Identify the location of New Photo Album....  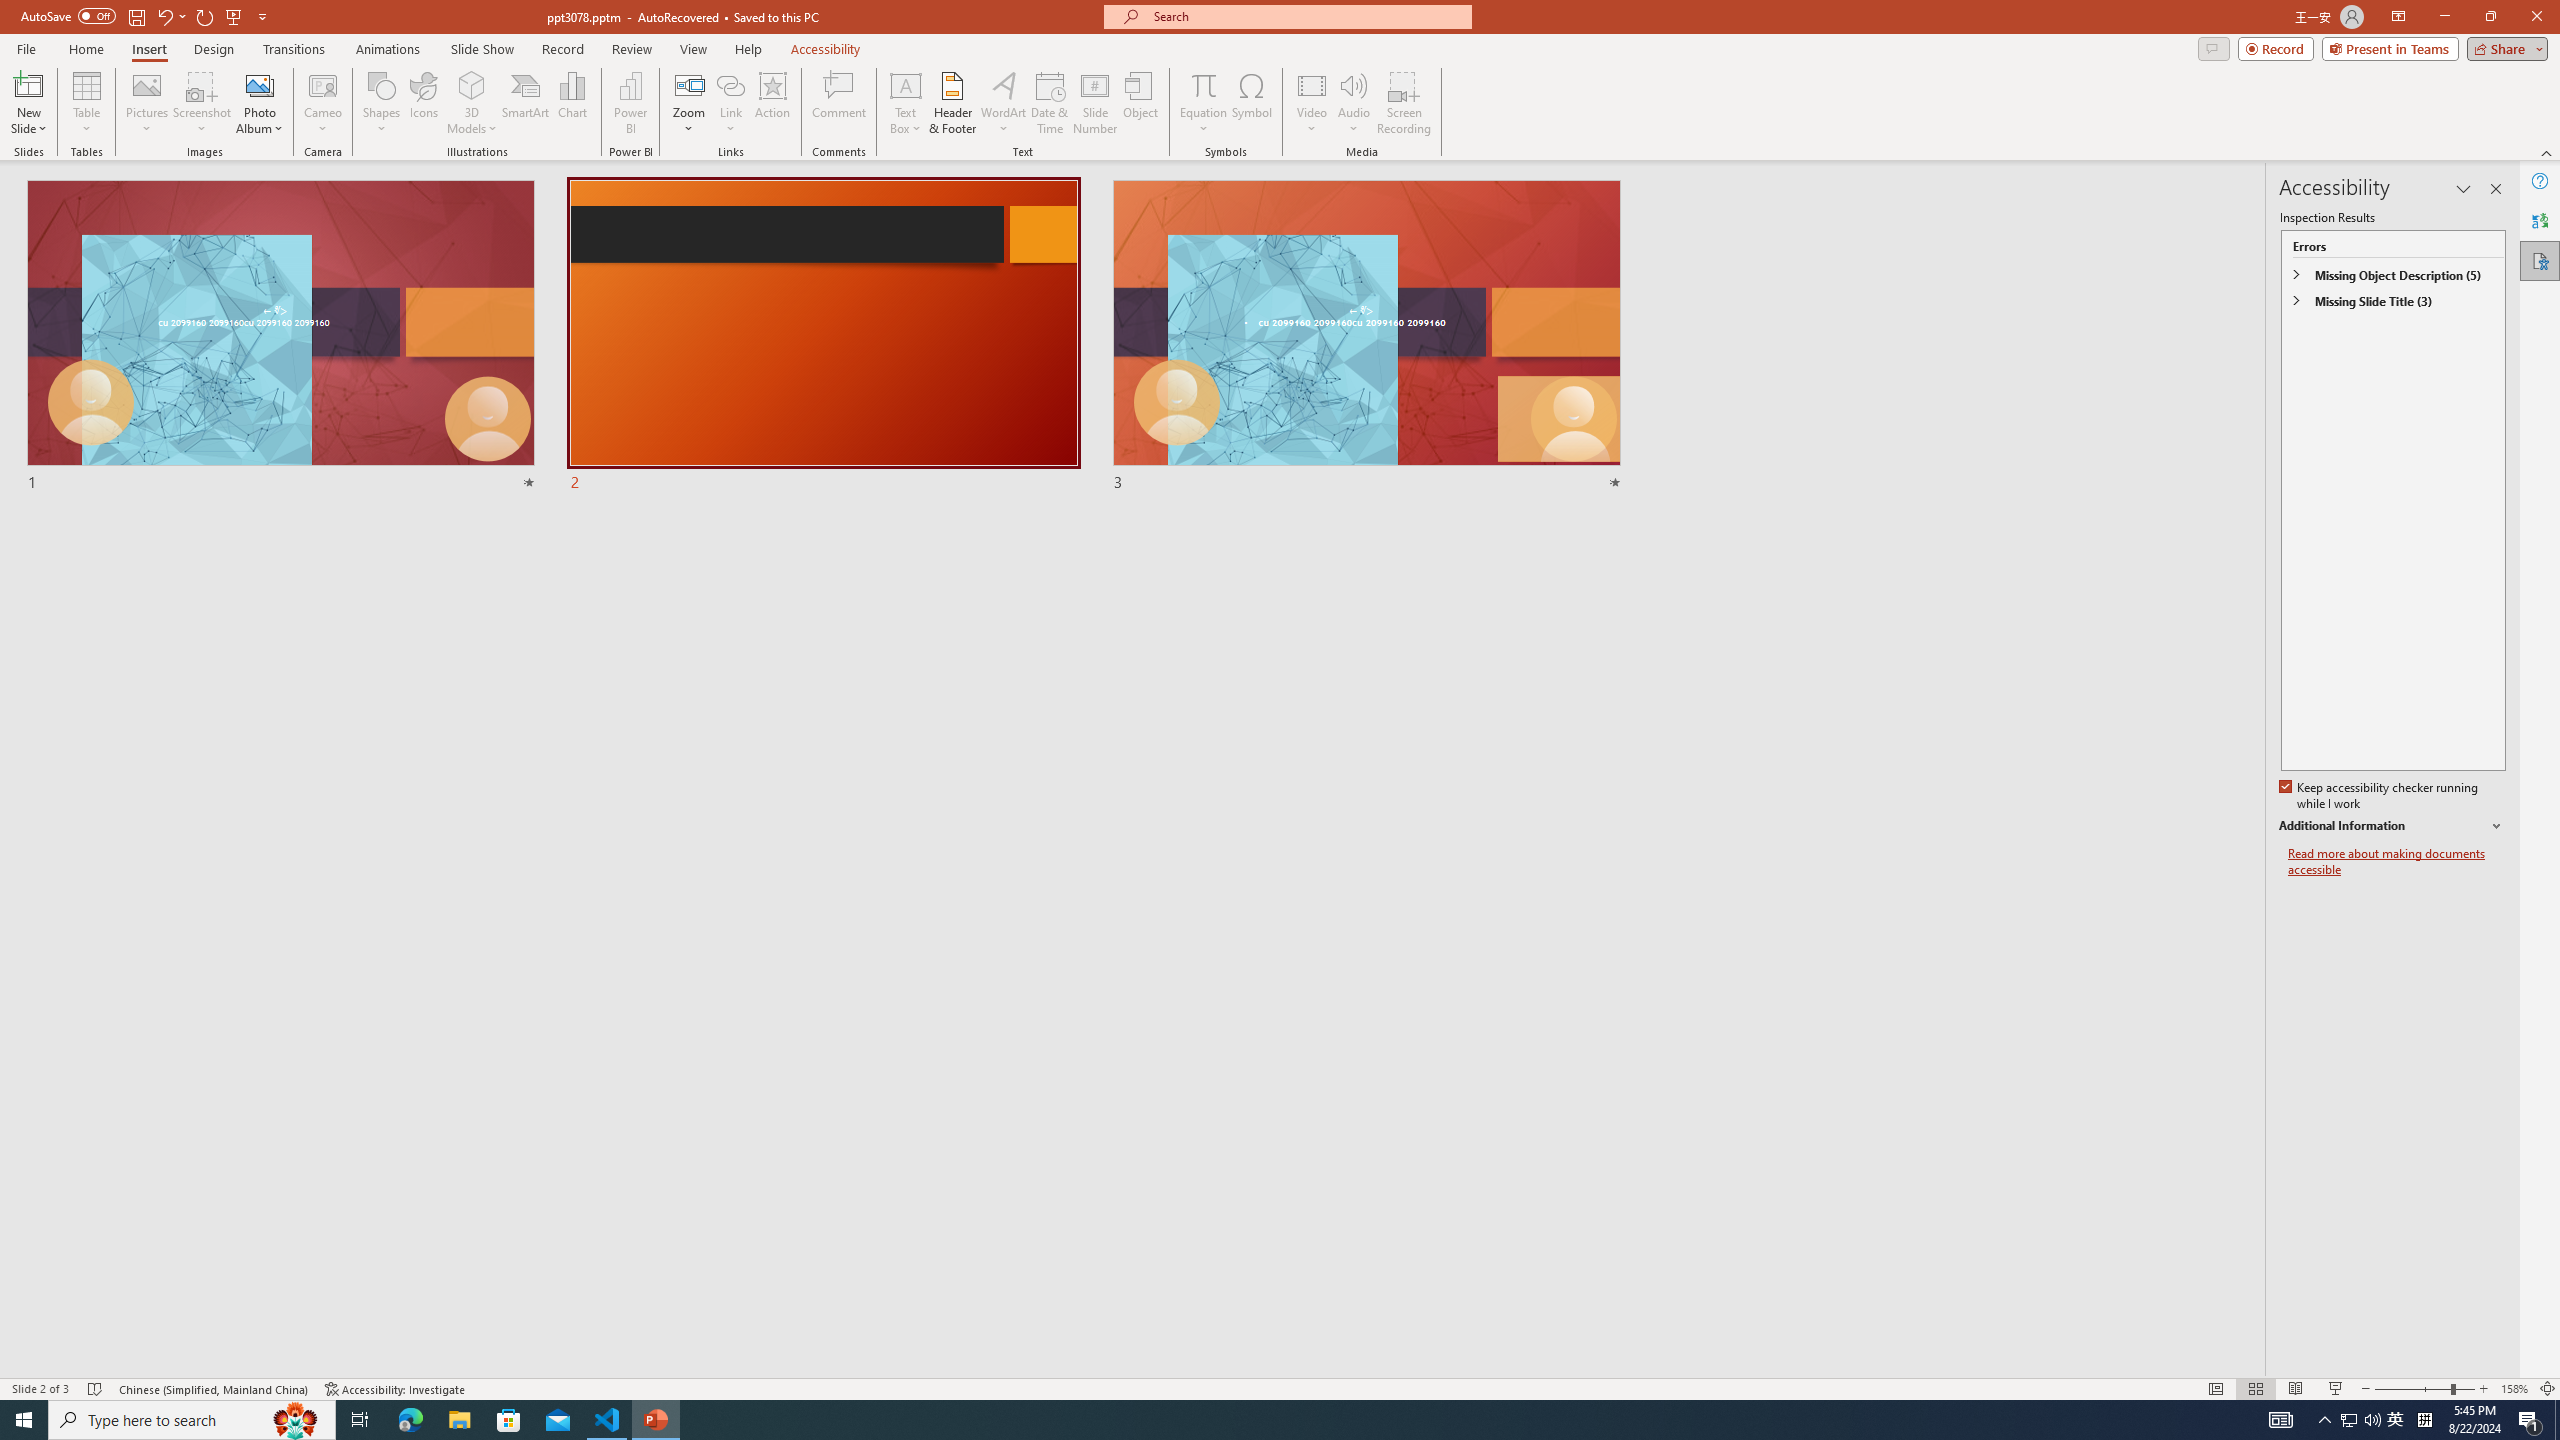
(259, 85).